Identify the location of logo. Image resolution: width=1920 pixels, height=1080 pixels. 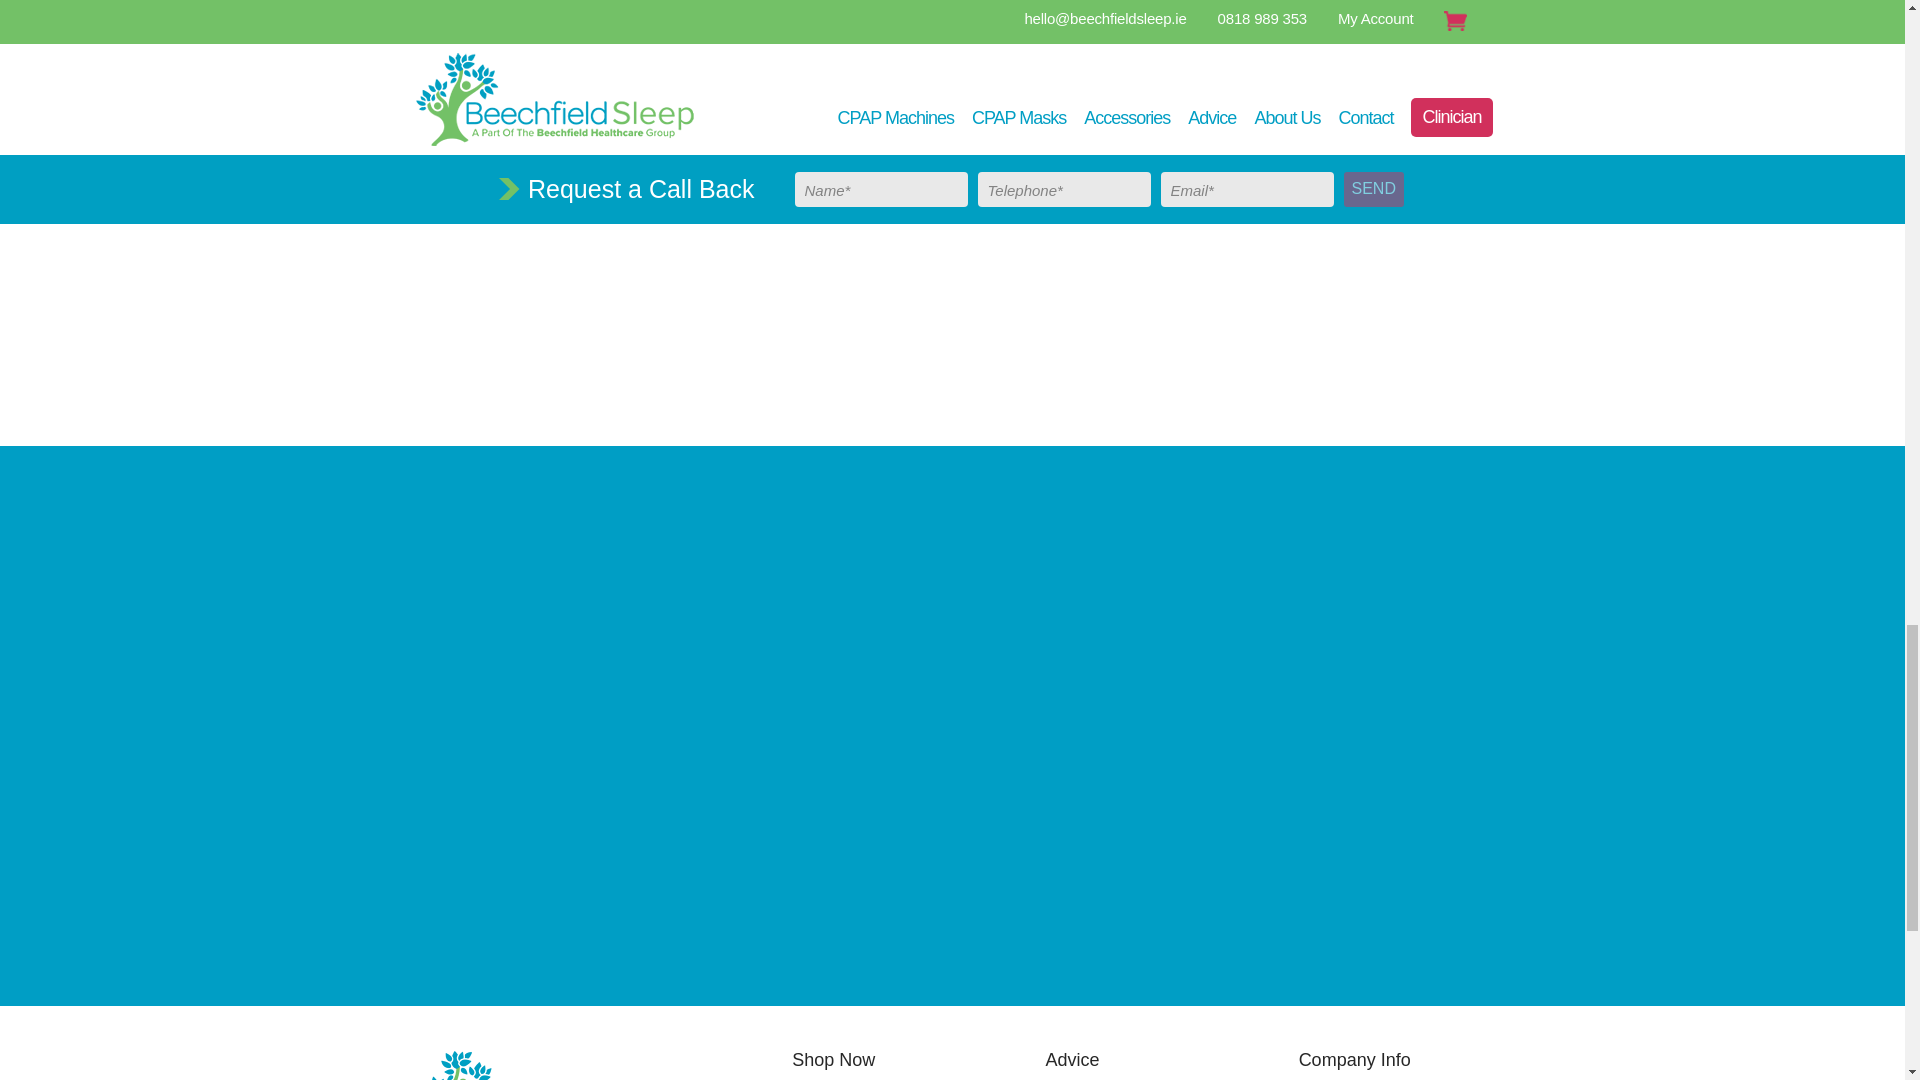
(552, 1064).